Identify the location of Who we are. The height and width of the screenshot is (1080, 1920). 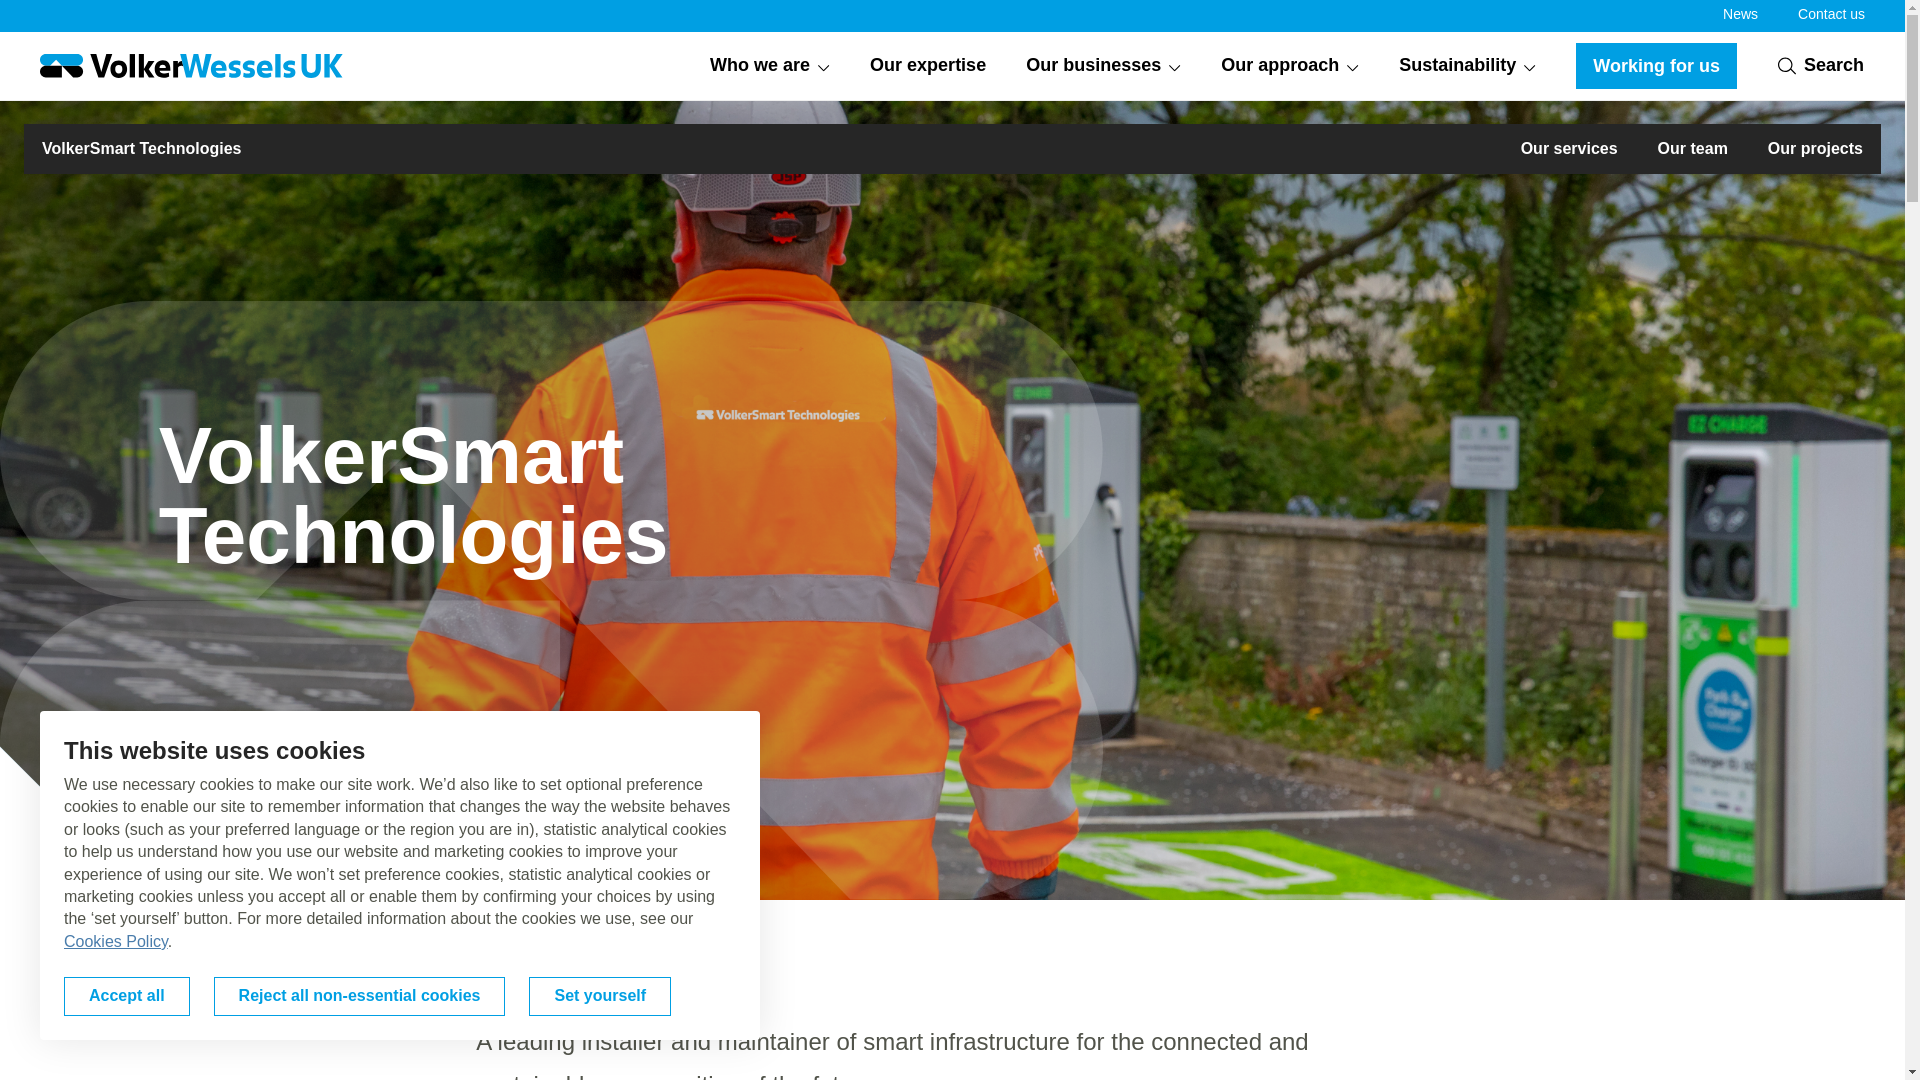
(770, 66).